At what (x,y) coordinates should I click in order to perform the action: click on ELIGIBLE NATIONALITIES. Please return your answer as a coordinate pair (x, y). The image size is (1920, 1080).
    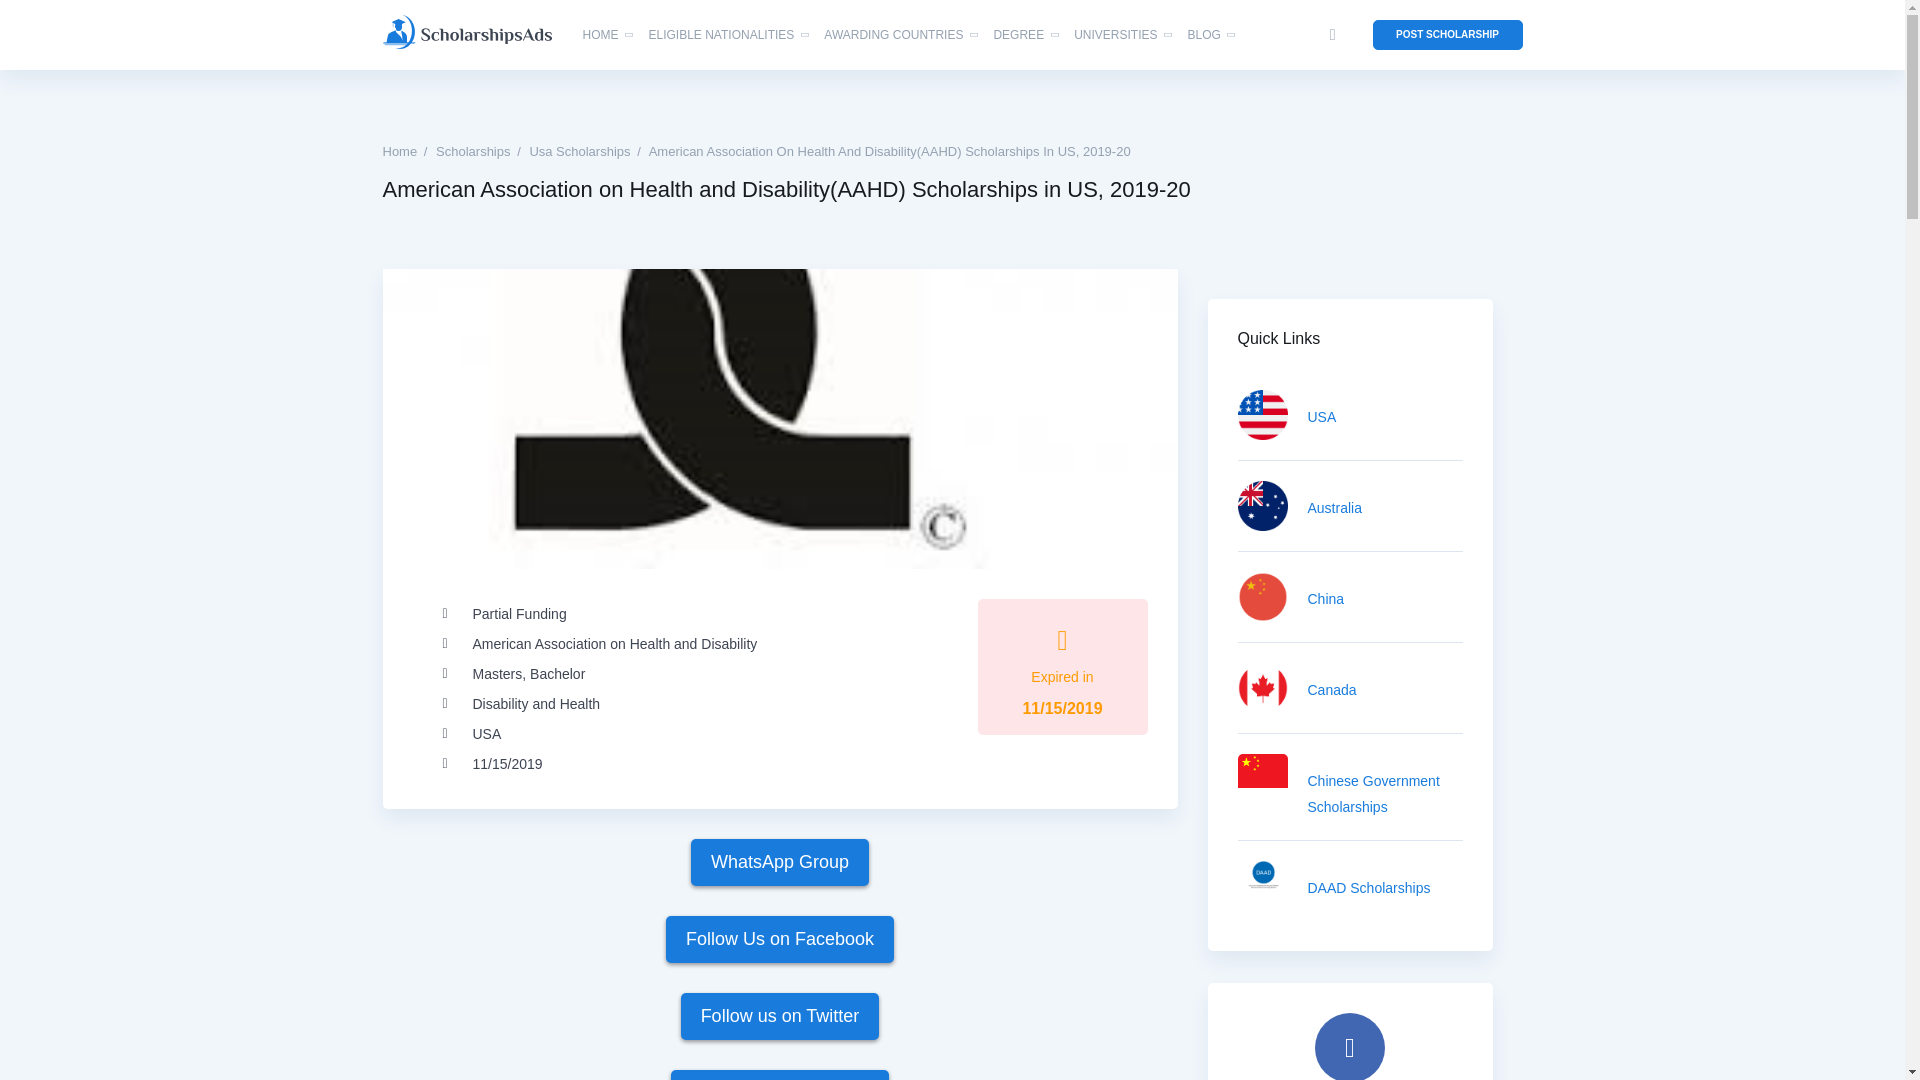
    Looking at the image, I should click on (721, 35).